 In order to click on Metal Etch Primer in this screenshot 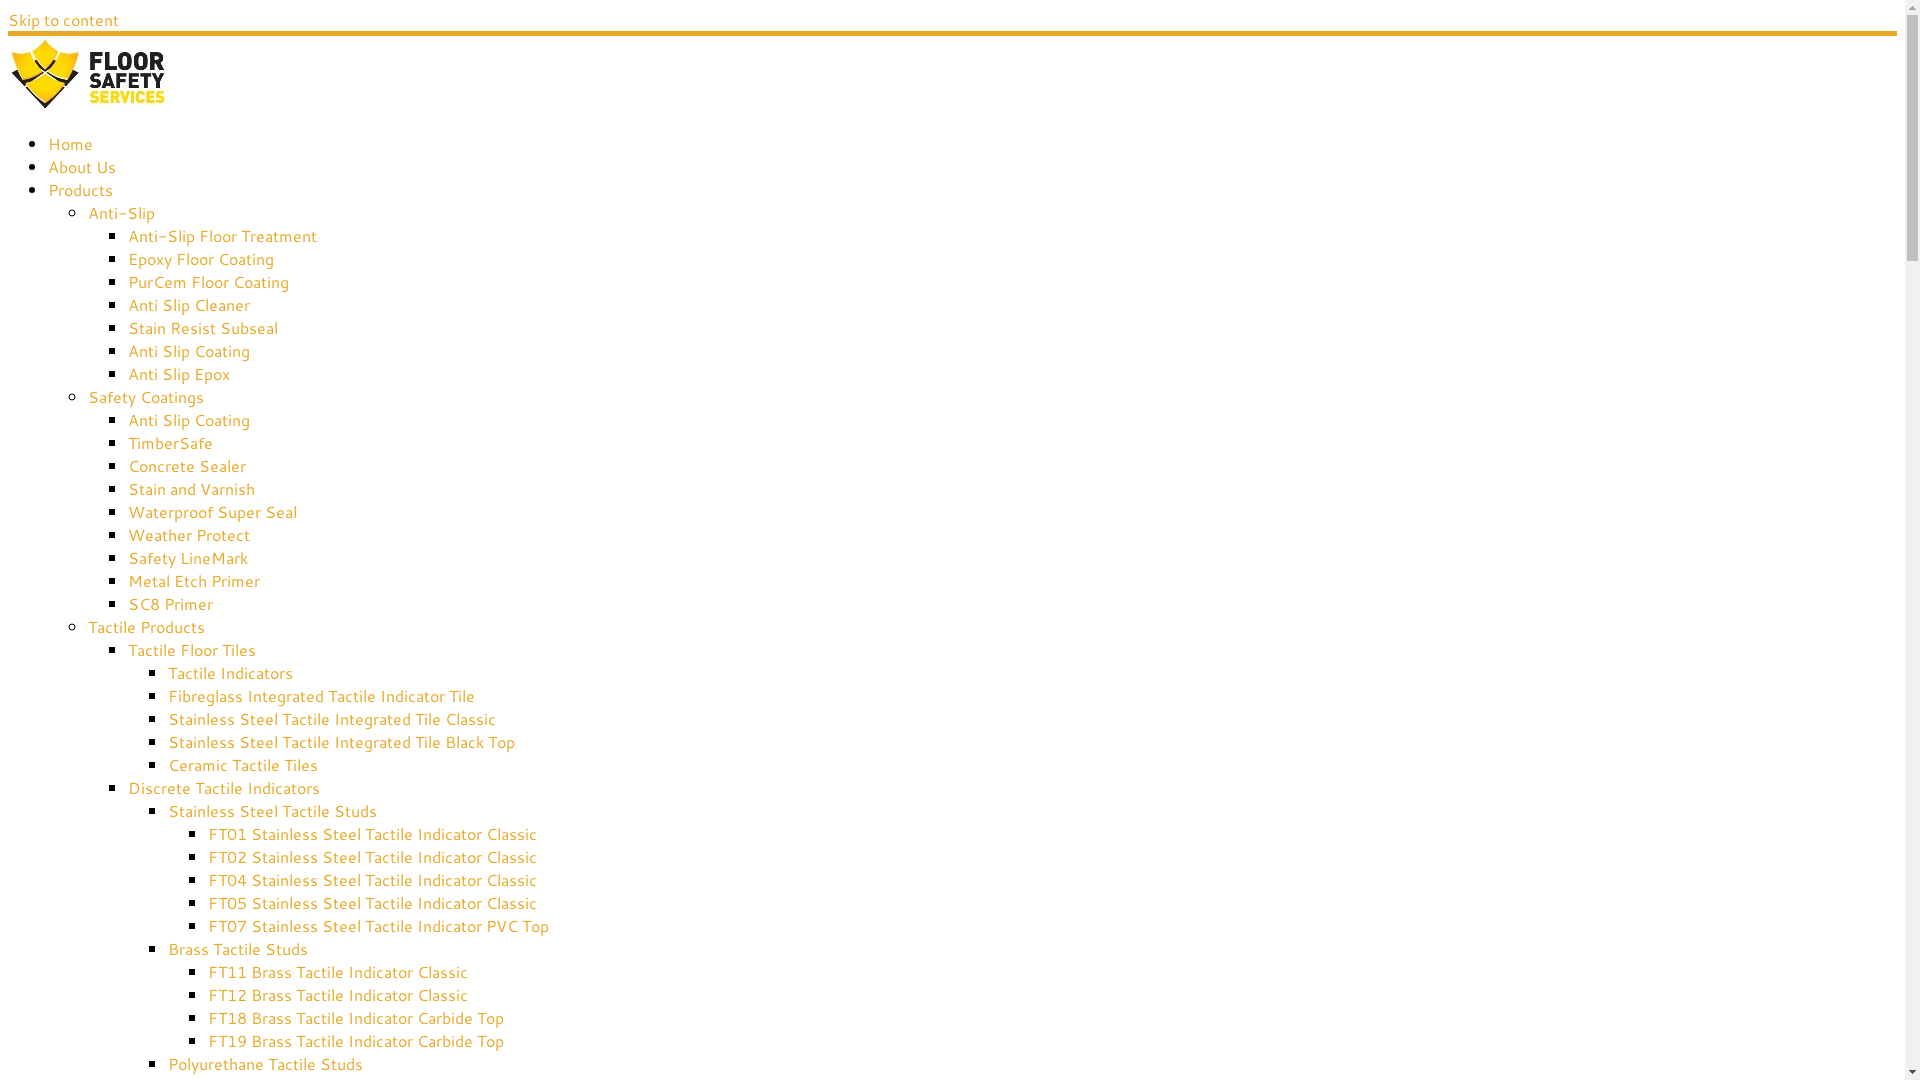, I will do `click(194, 580)`.